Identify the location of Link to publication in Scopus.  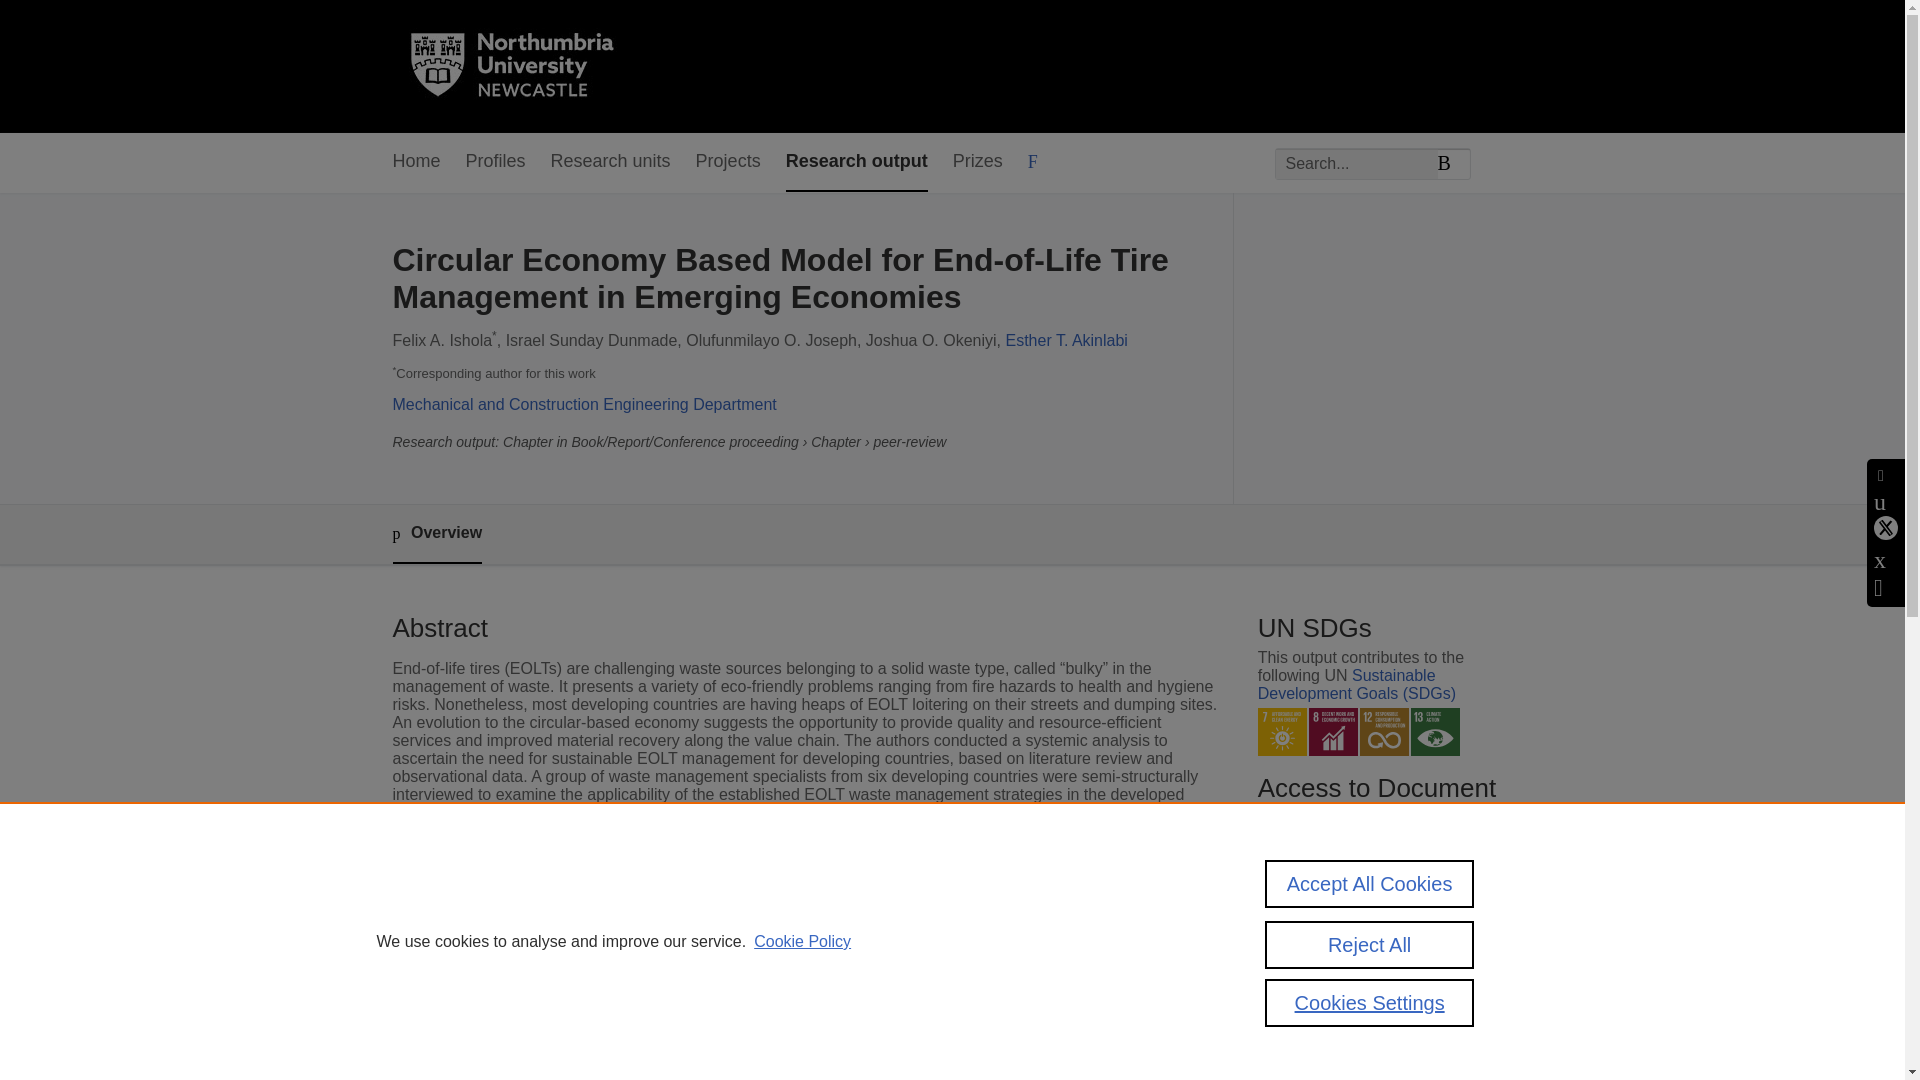
(1378, 896).